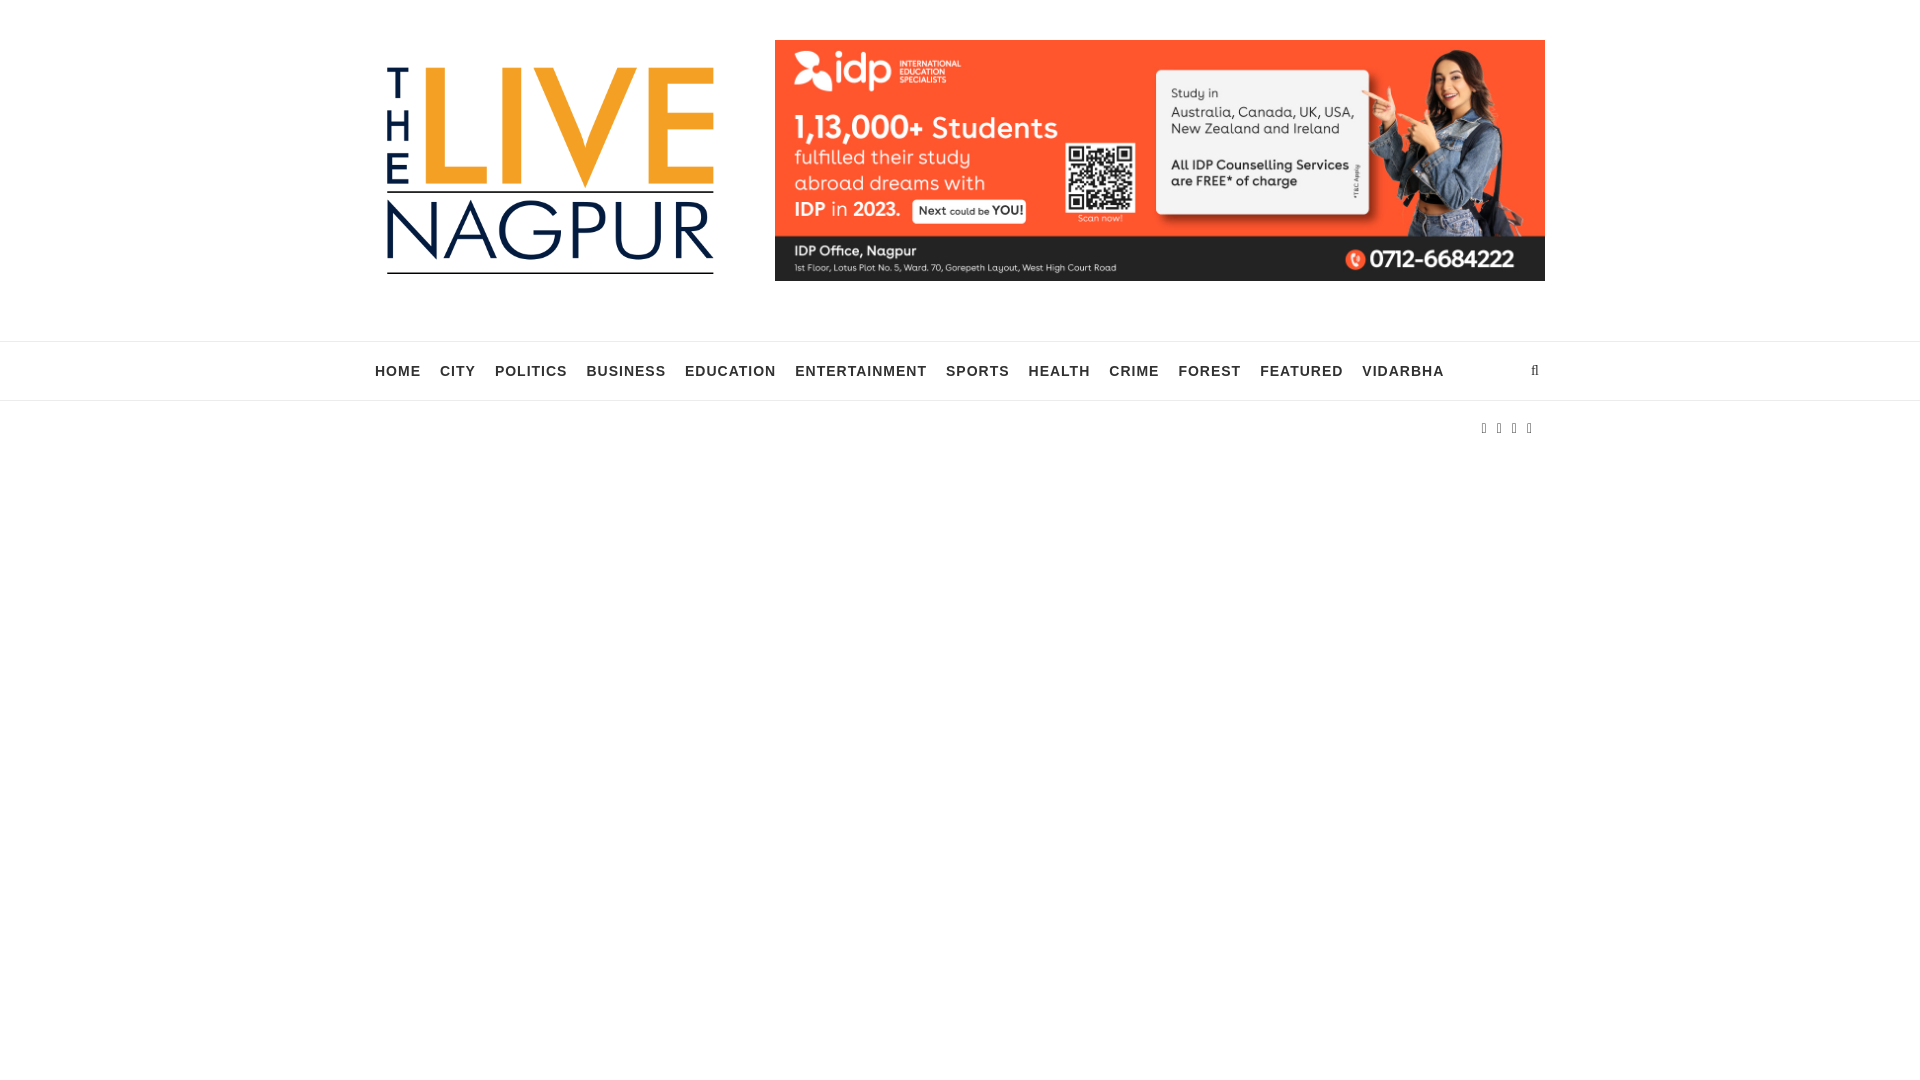  Describe the element at coordinates (1300, 370) in the screenshot. I see `FEATURED` at that location.